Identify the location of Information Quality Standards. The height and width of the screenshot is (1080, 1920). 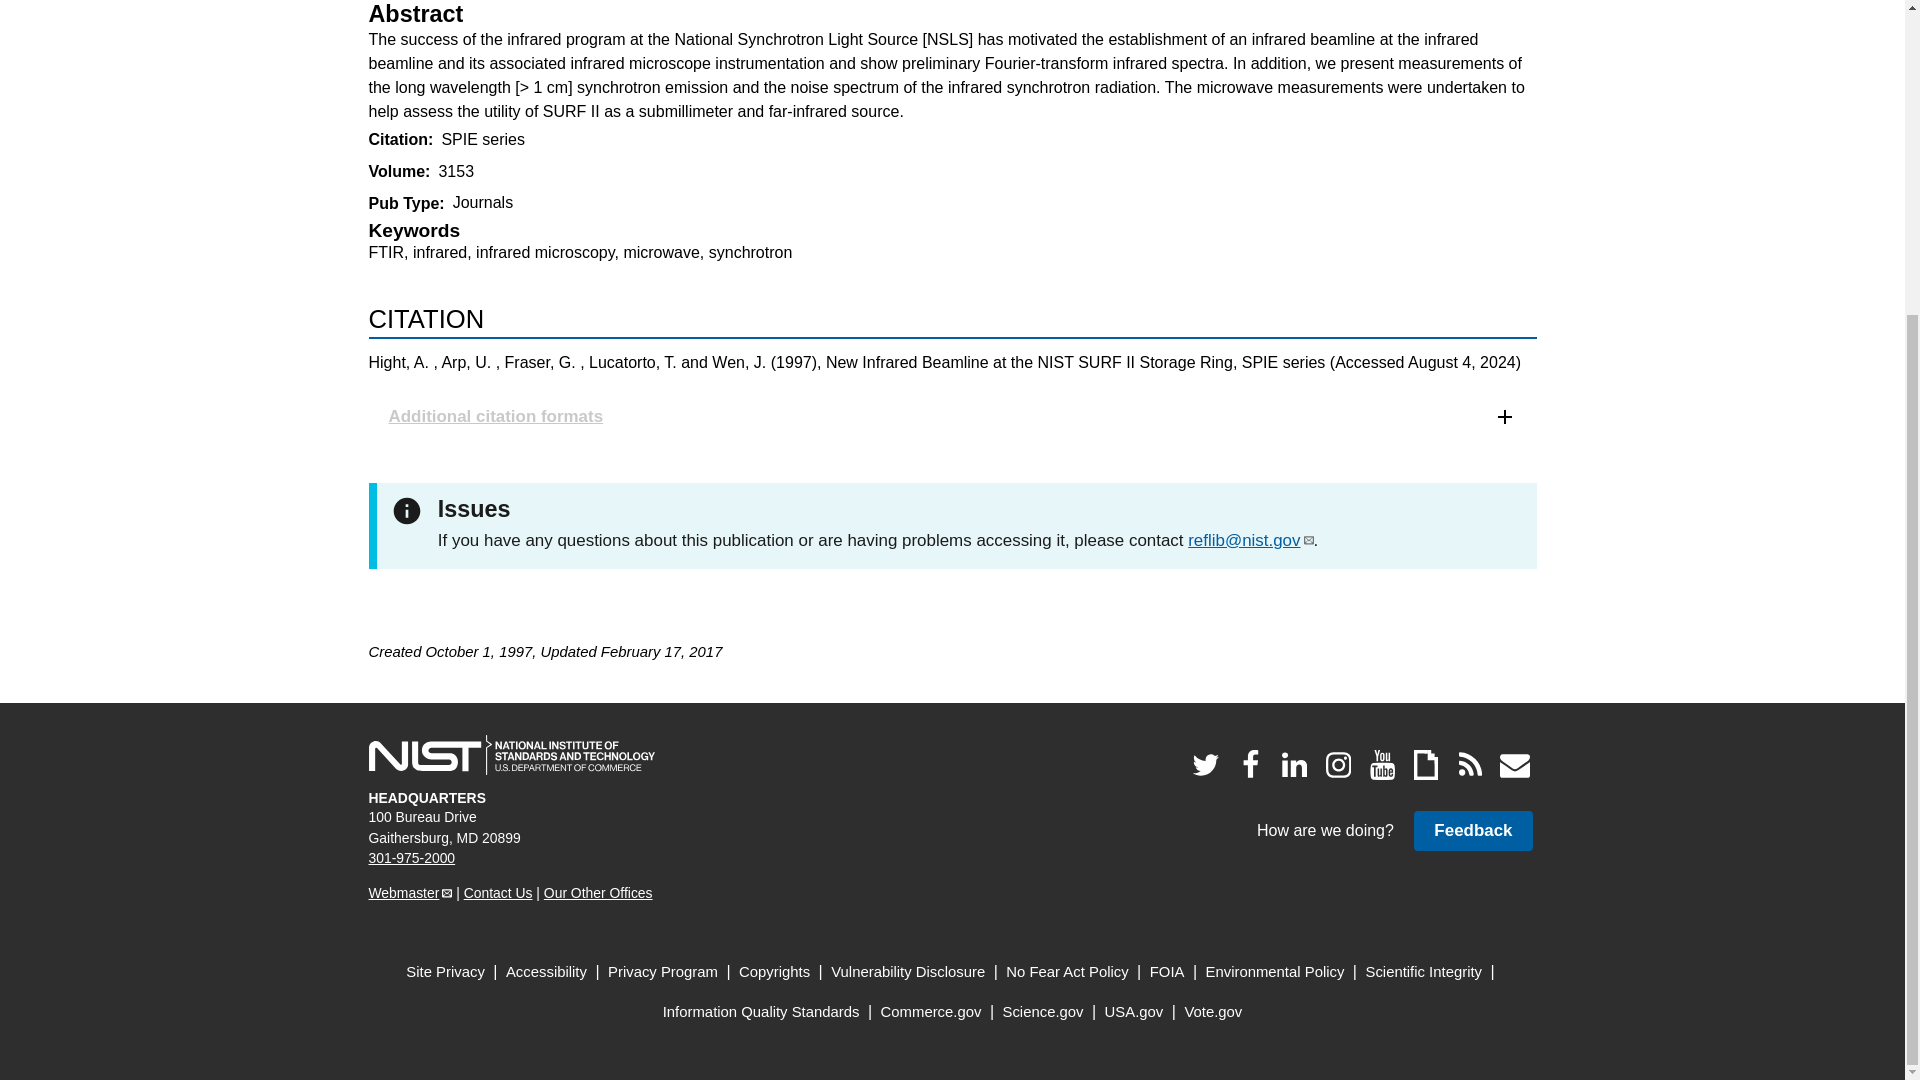
(761, 1012).